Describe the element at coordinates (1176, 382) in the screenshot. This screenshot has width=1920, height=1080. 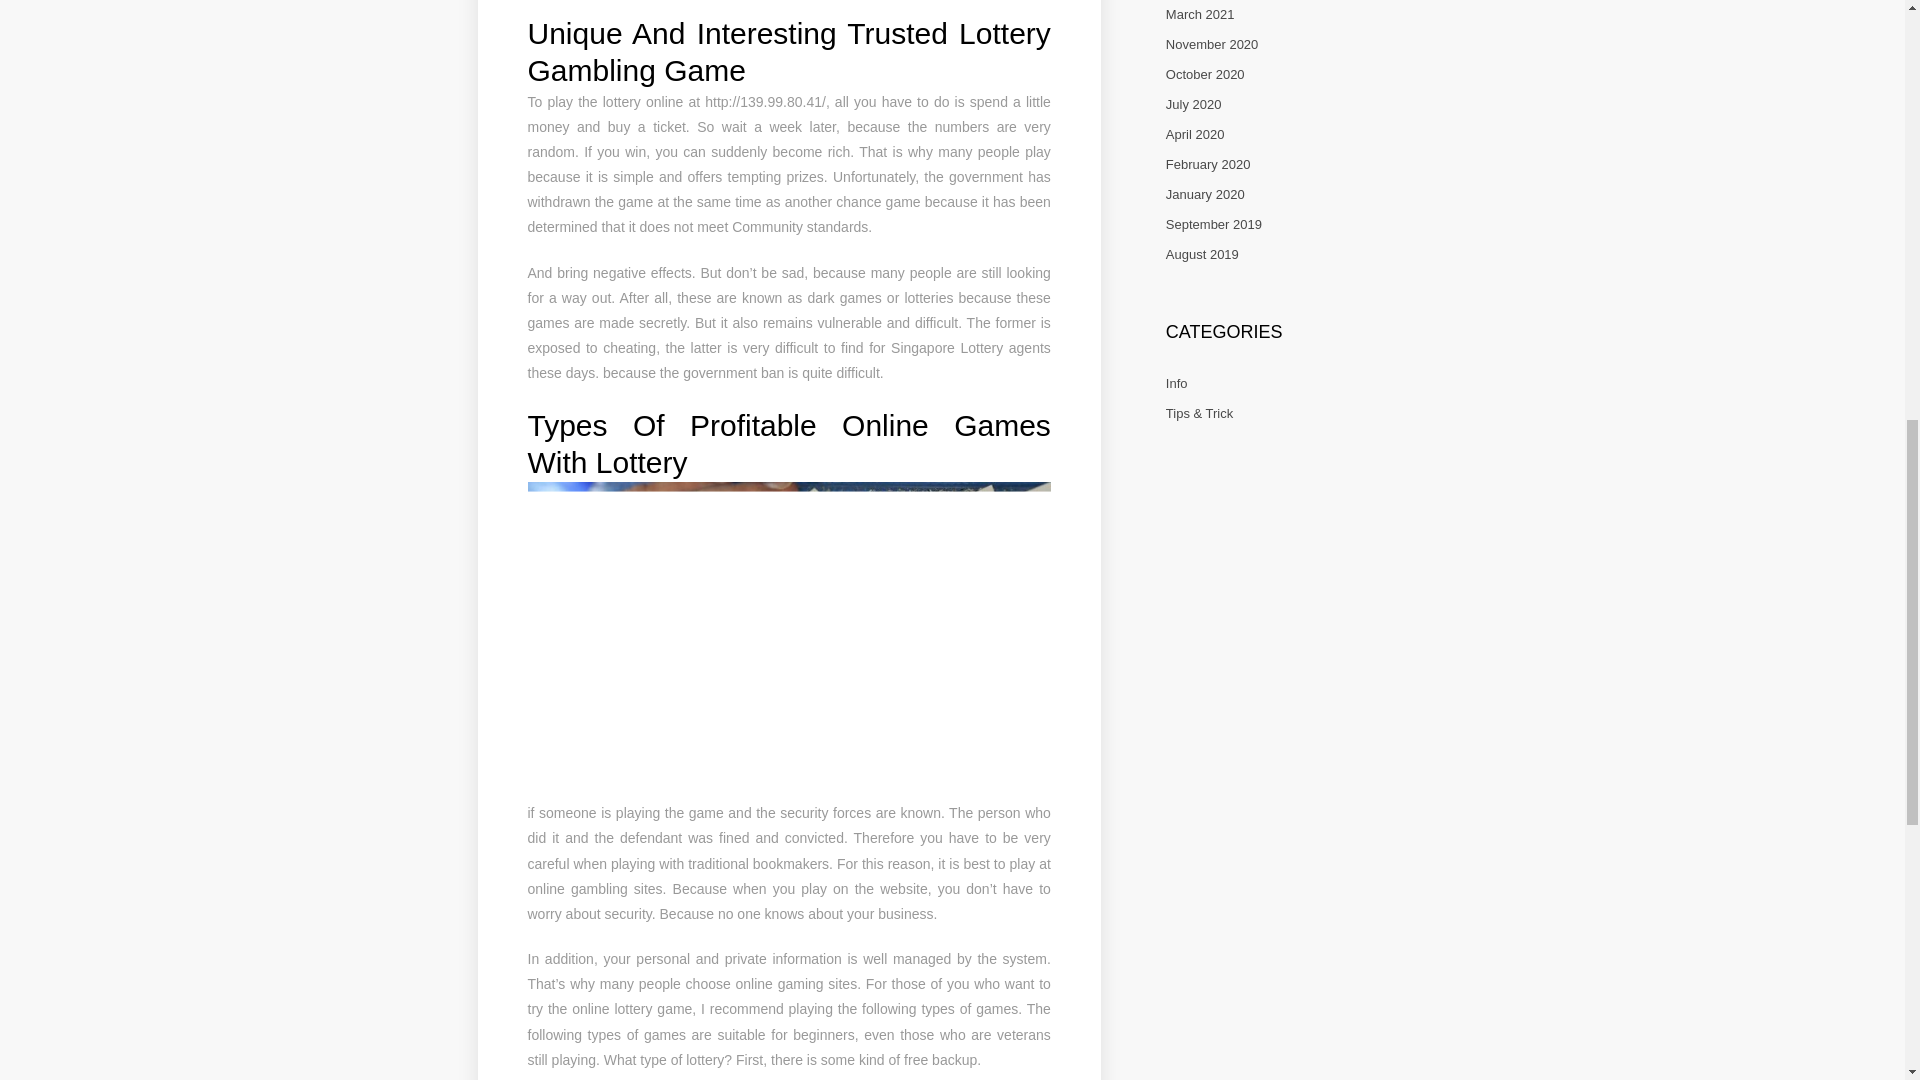
I see `Info` at that location.